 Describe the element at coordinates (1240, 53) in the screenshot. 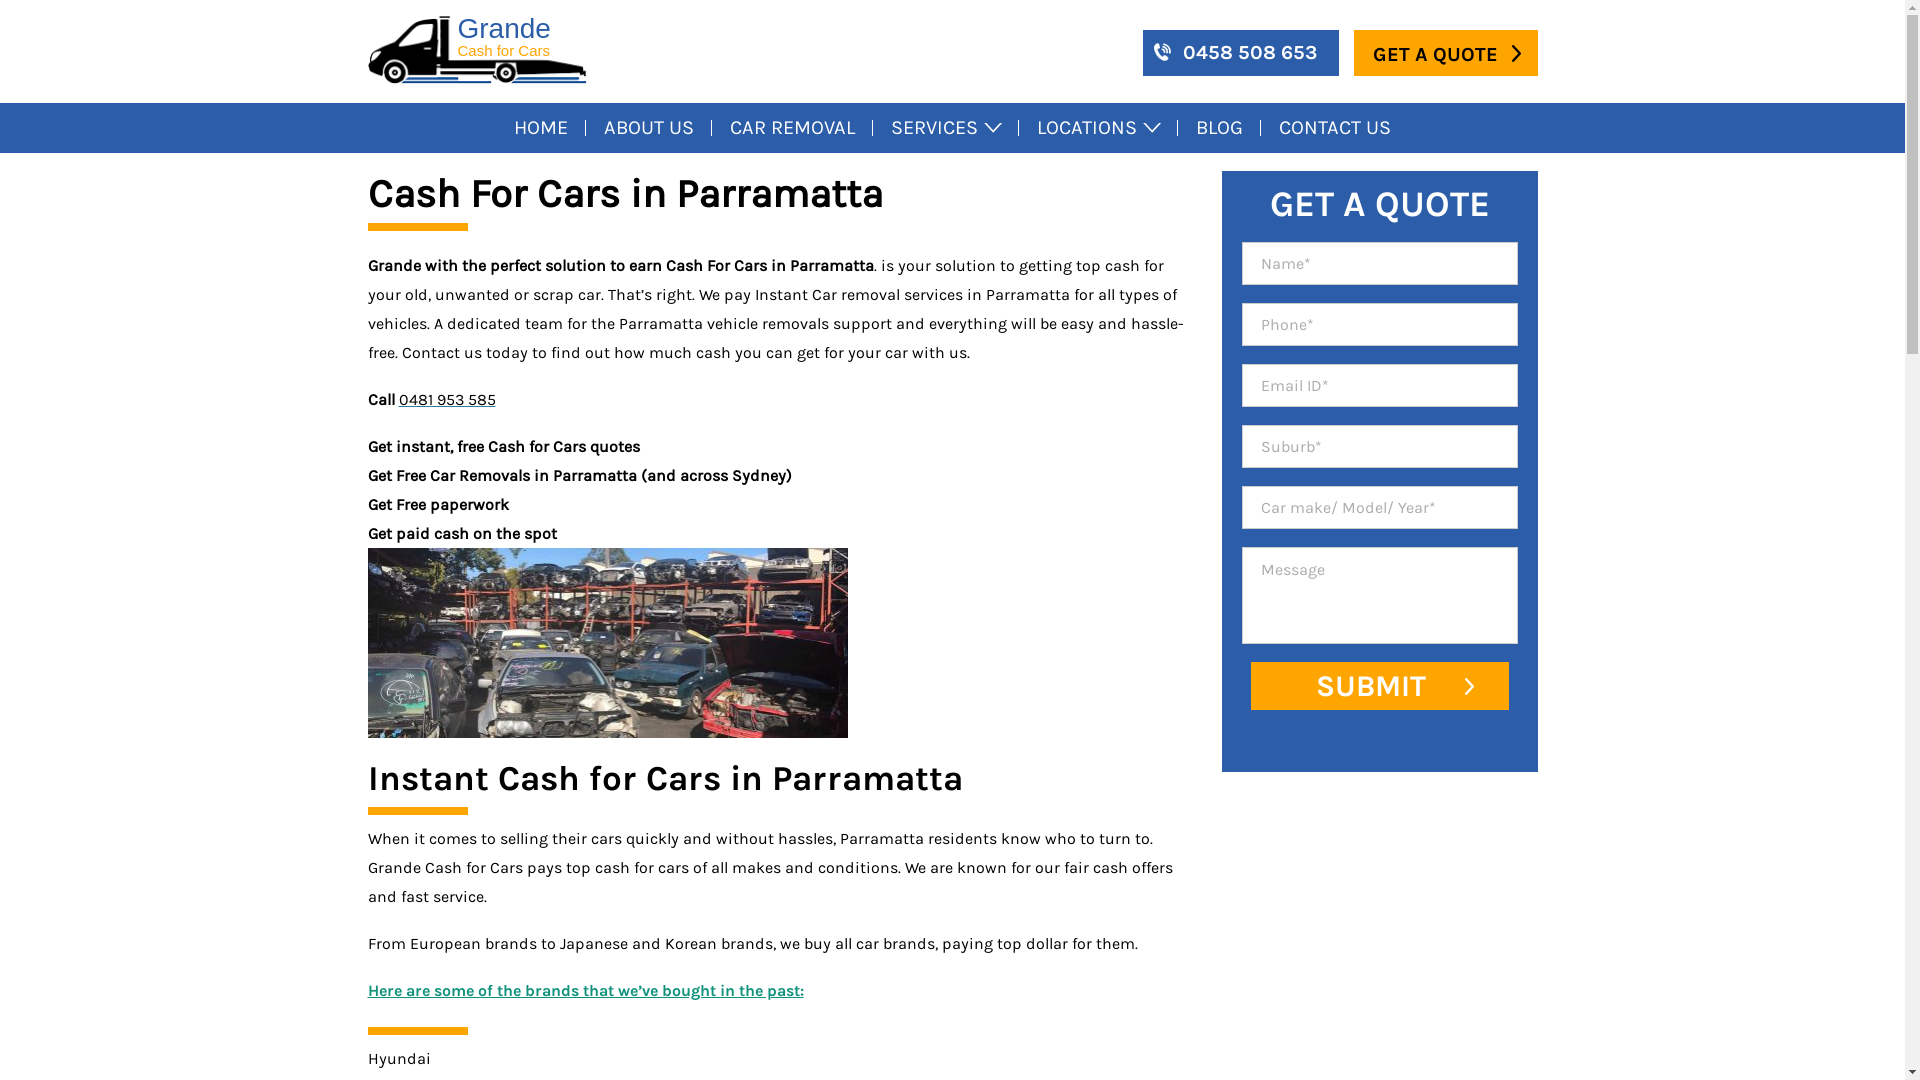

I see `0458 508 653` at that location.